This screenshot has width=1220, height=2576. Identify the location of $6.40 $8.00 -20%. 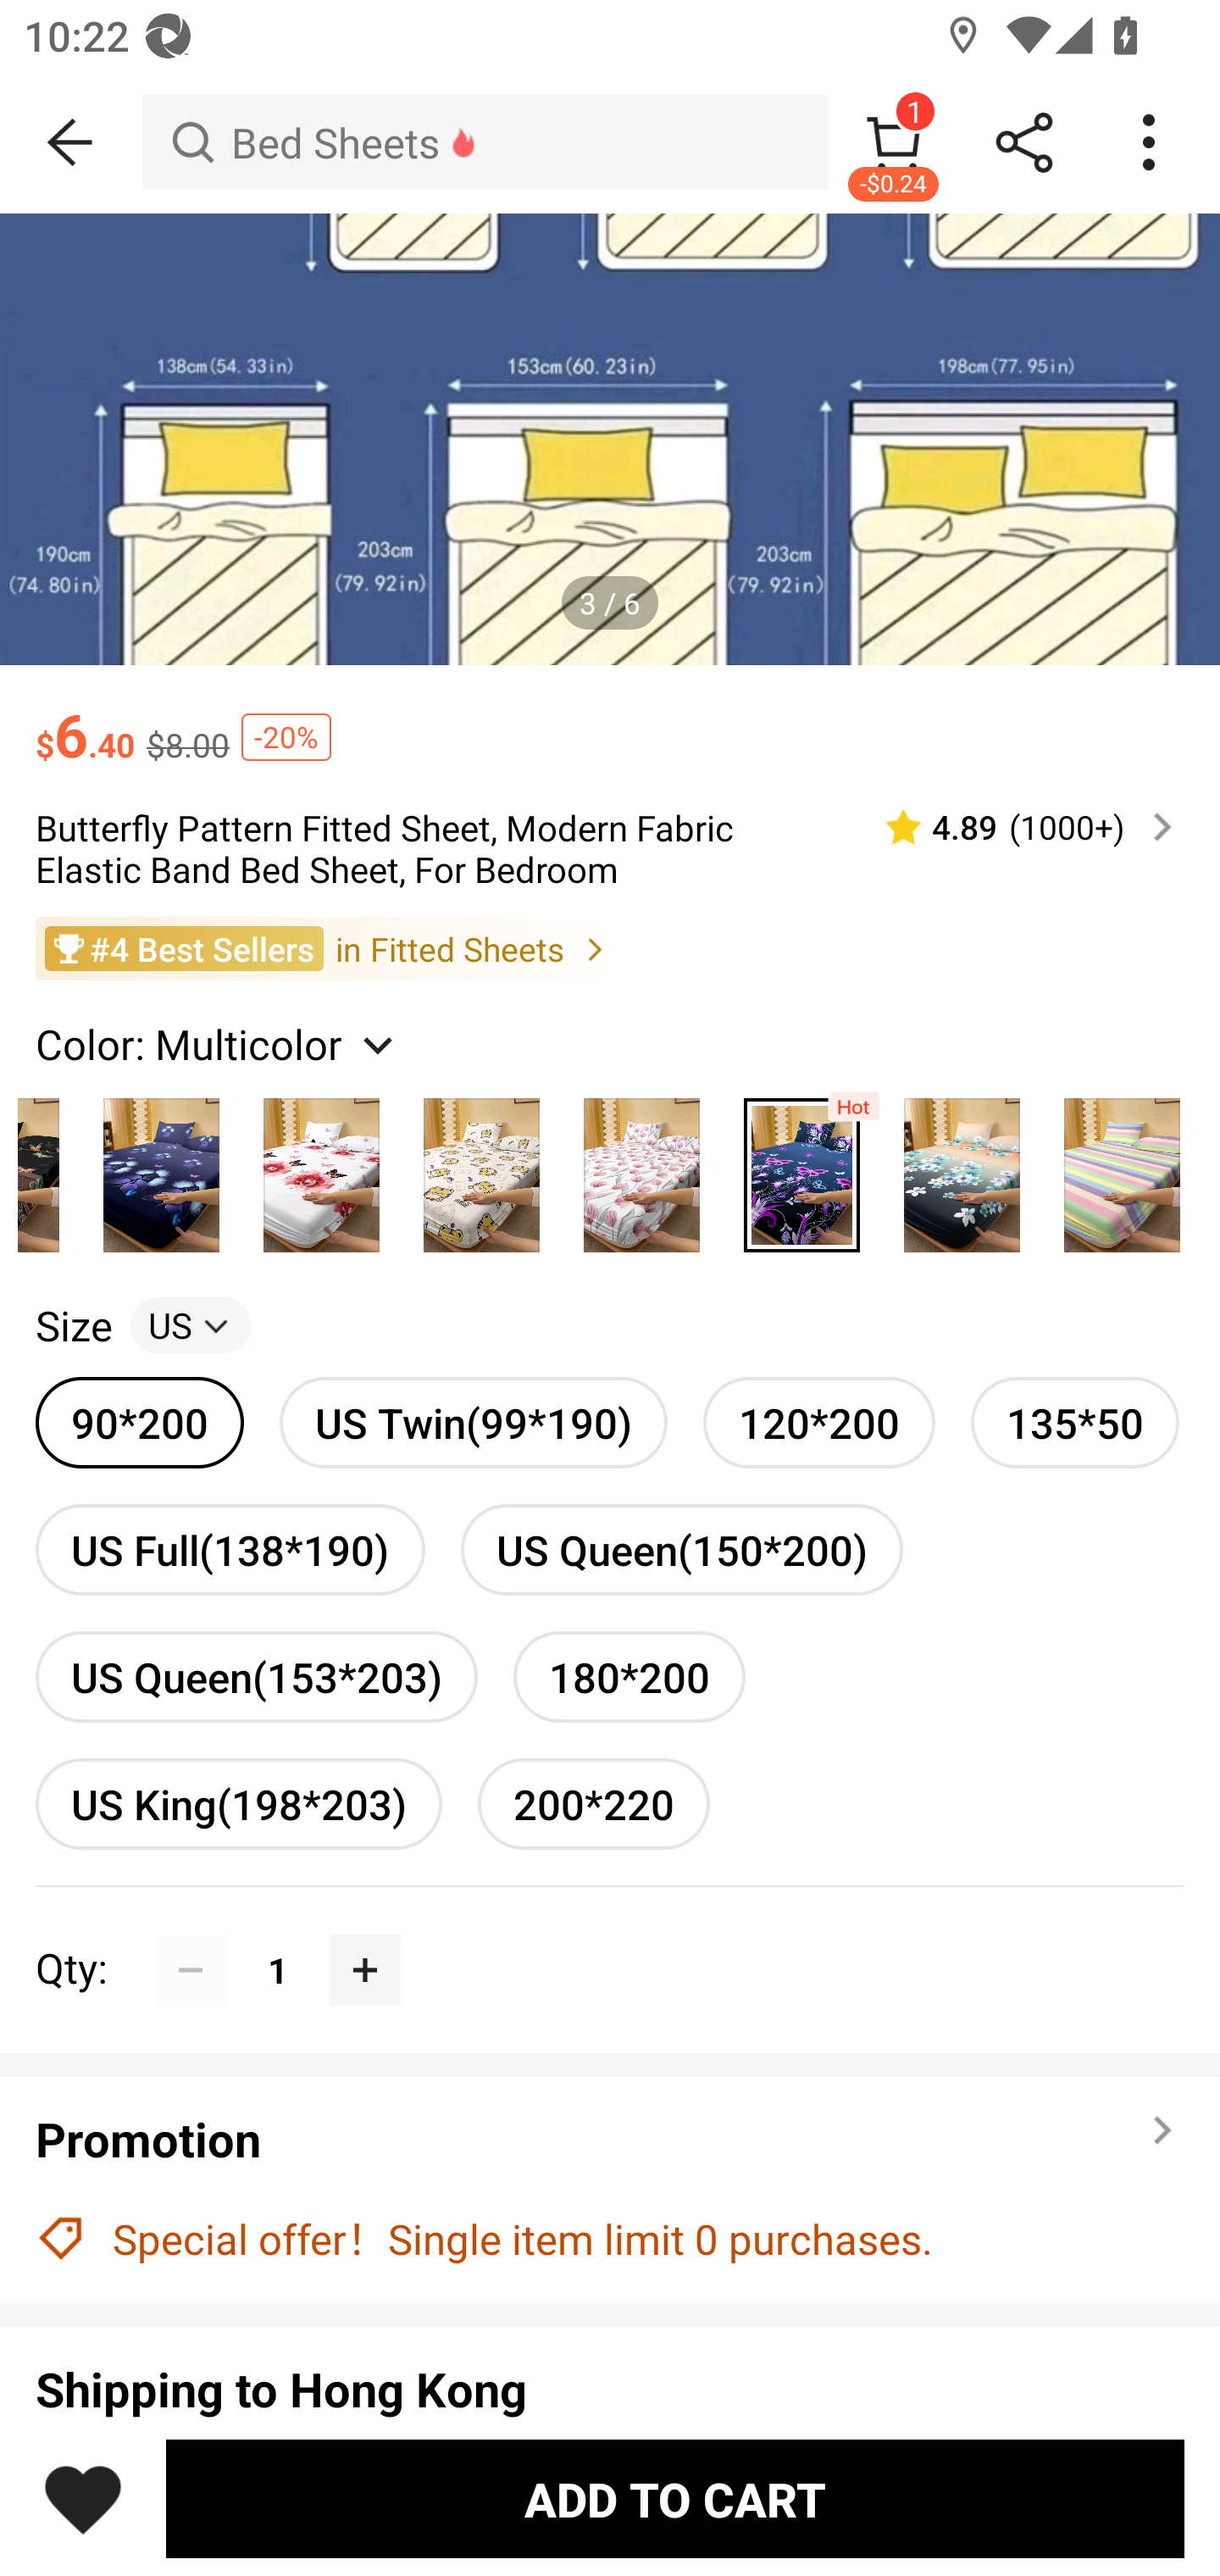
(610, 719).